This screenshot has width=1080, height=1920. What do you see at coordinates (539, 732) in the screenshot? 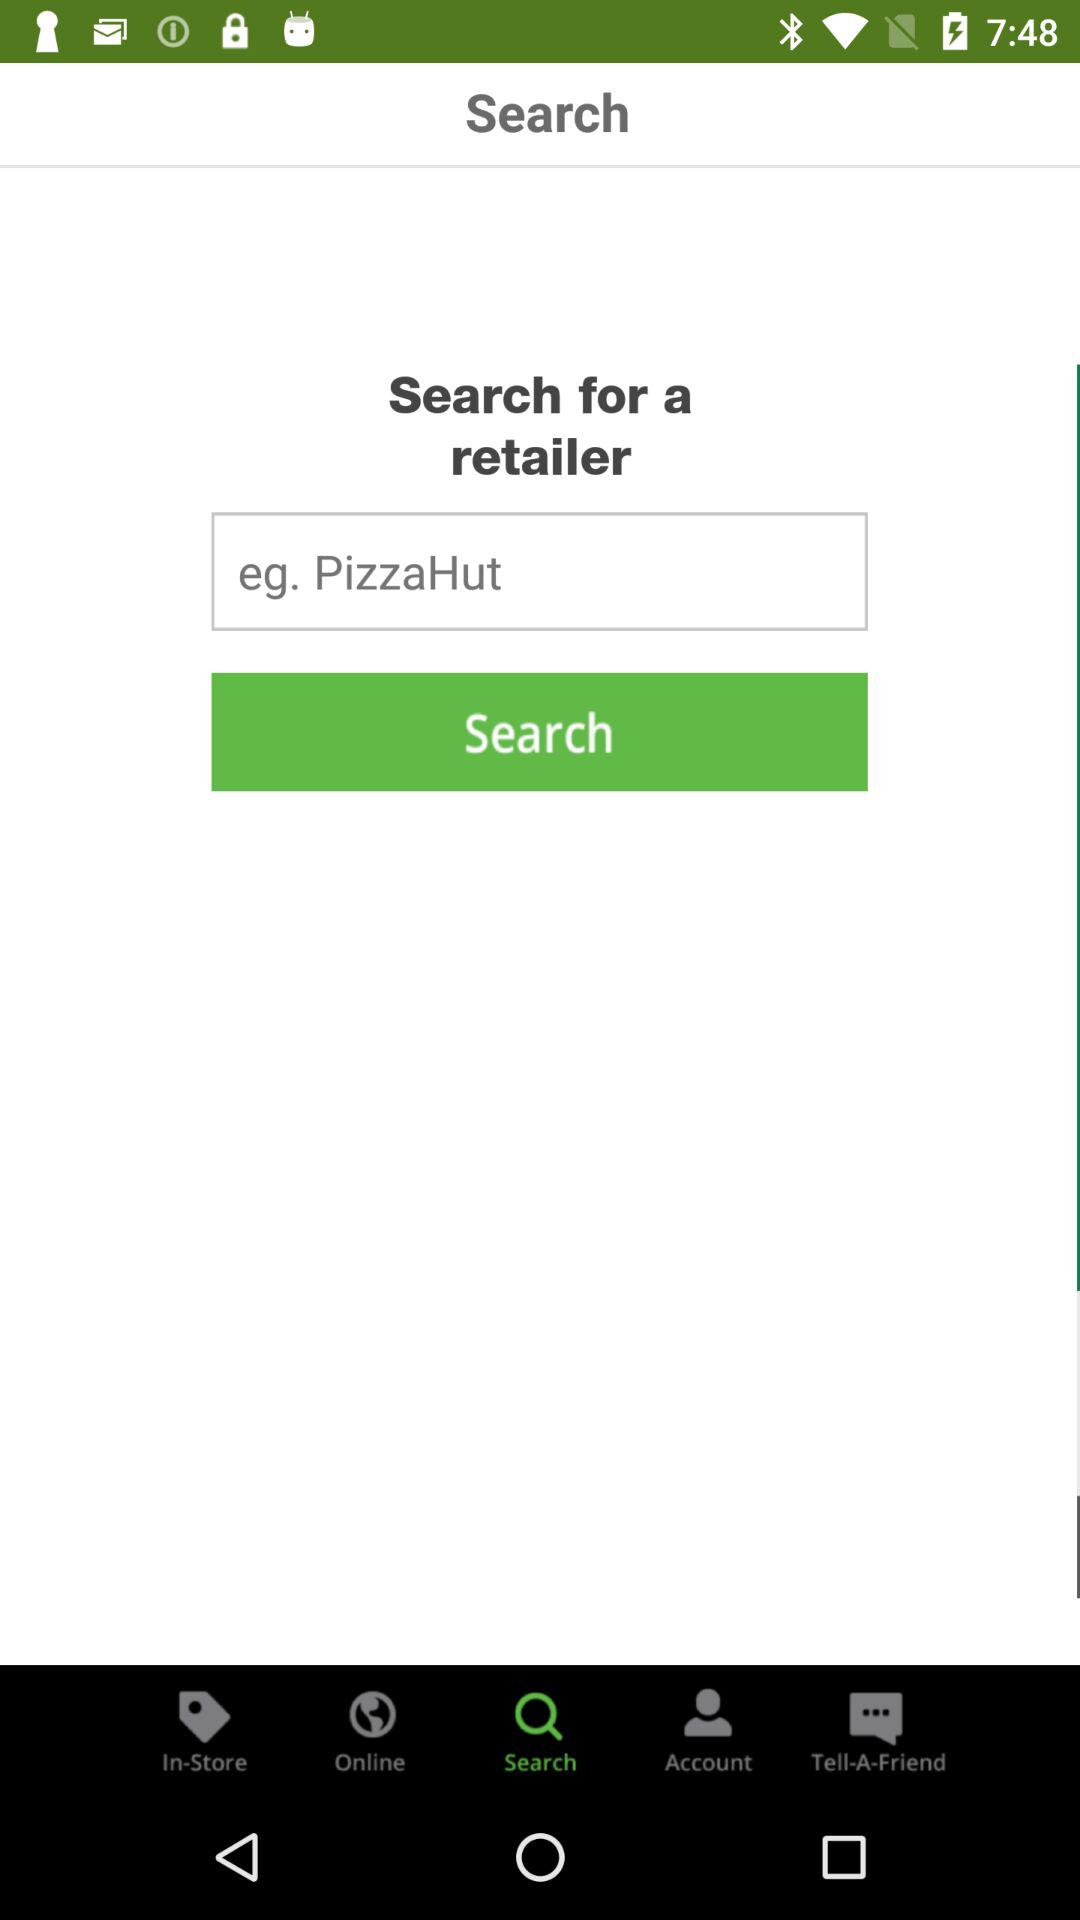
I see `perform search` at bounding box center [539, 732].